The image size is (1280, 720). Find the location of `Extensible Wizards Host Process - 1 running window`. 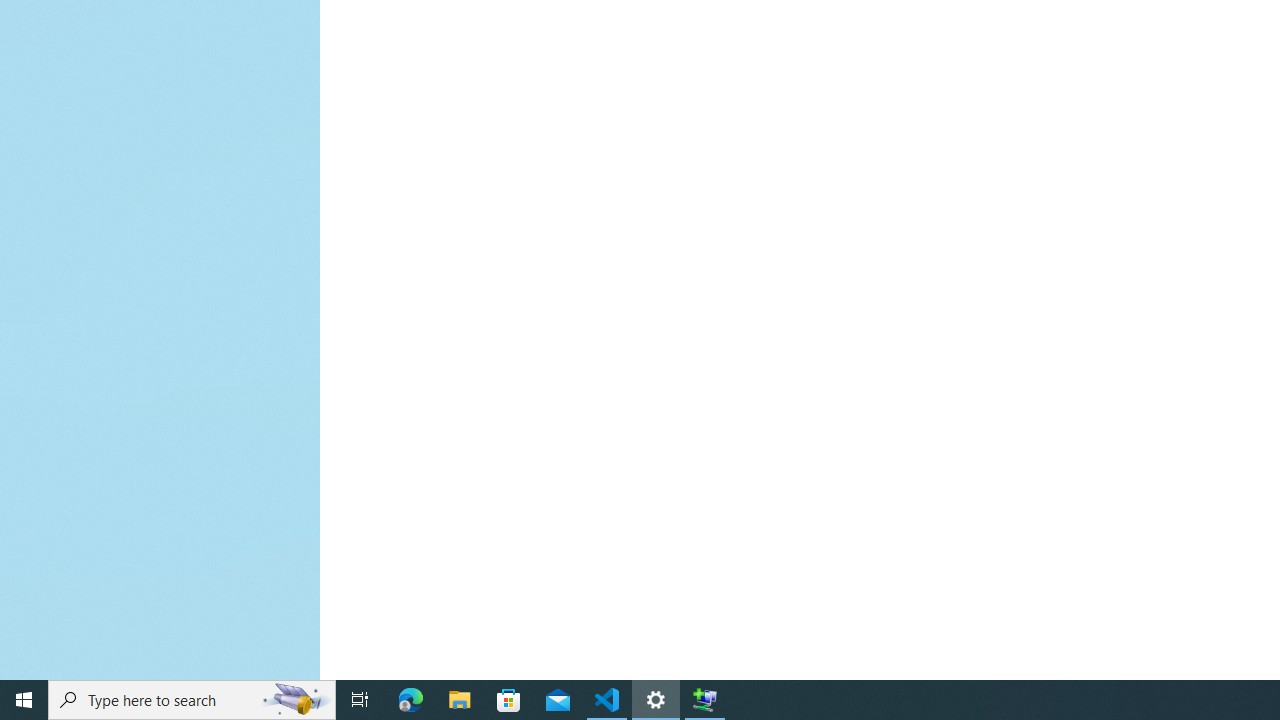

Extensible Wizards Host Process - 1 running window is located at coordinates (704, 700).